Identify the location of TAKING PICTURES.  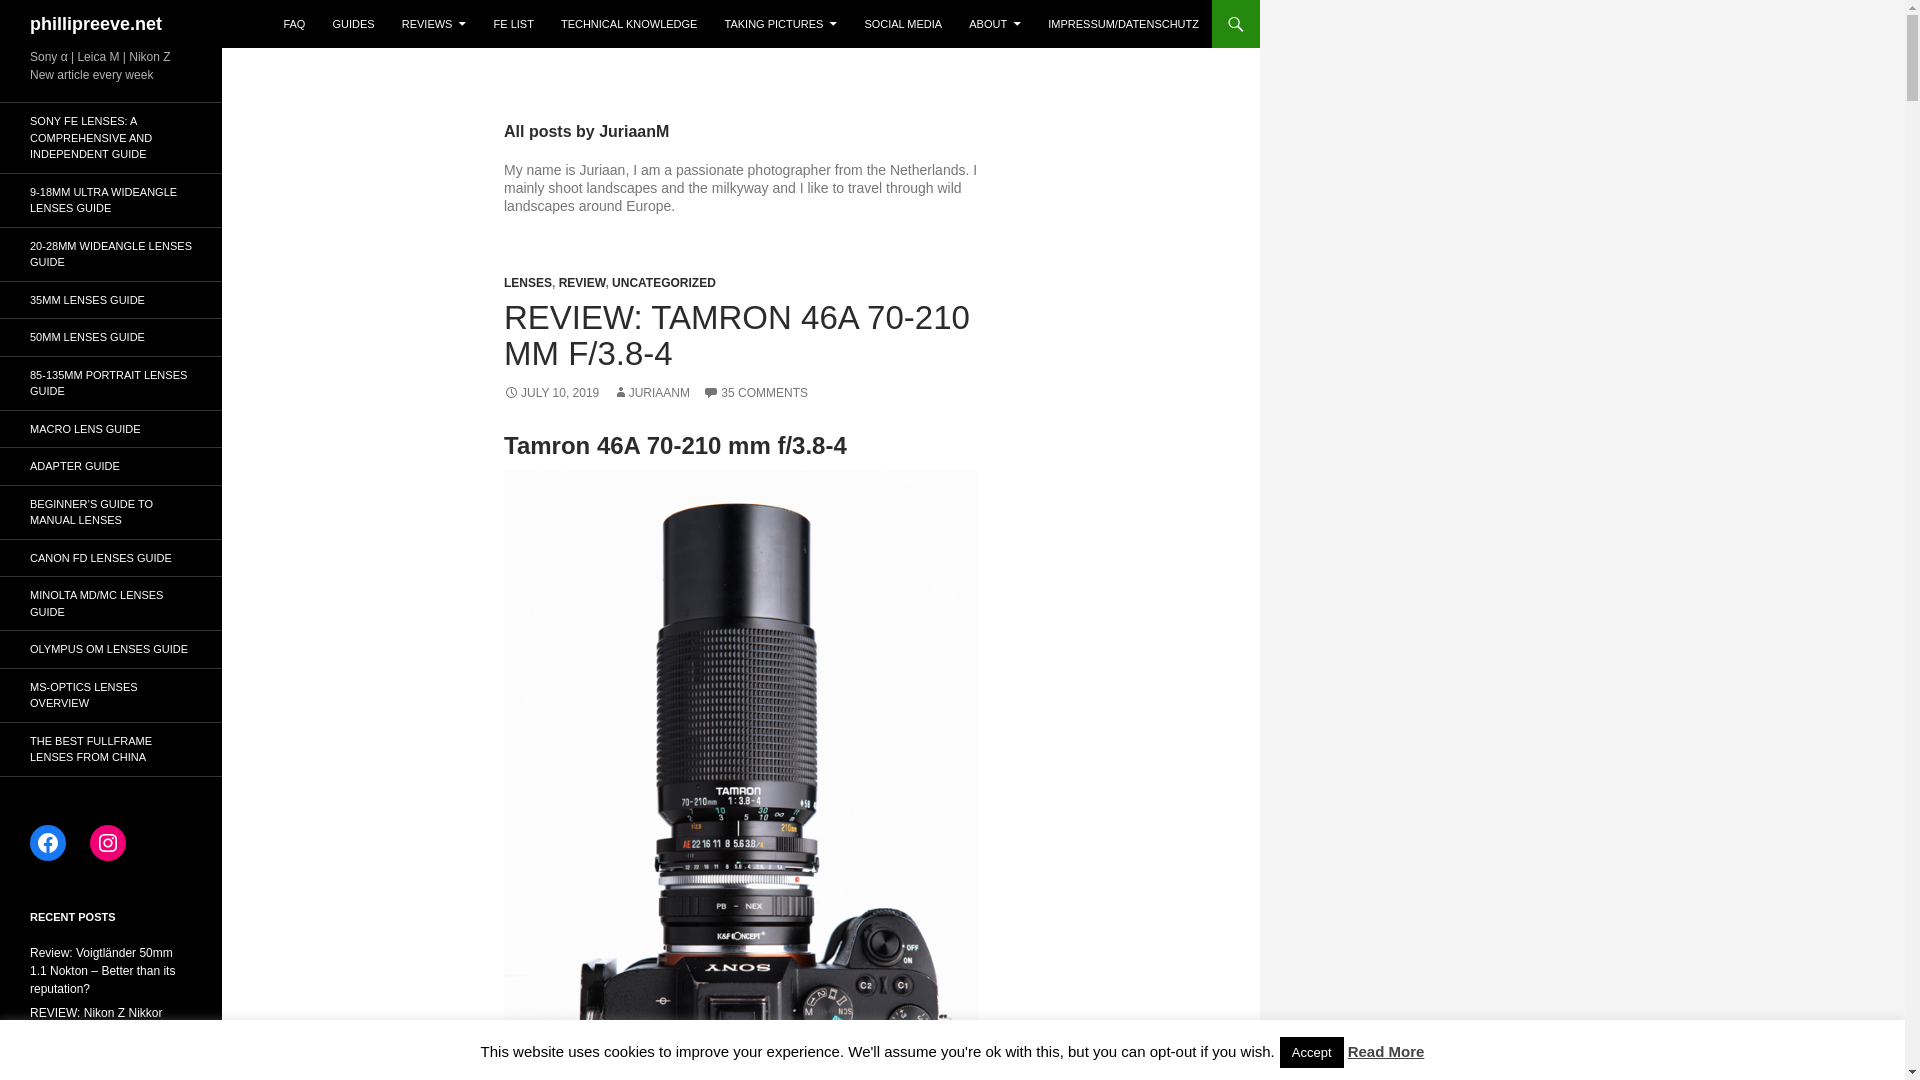
(780, 24).